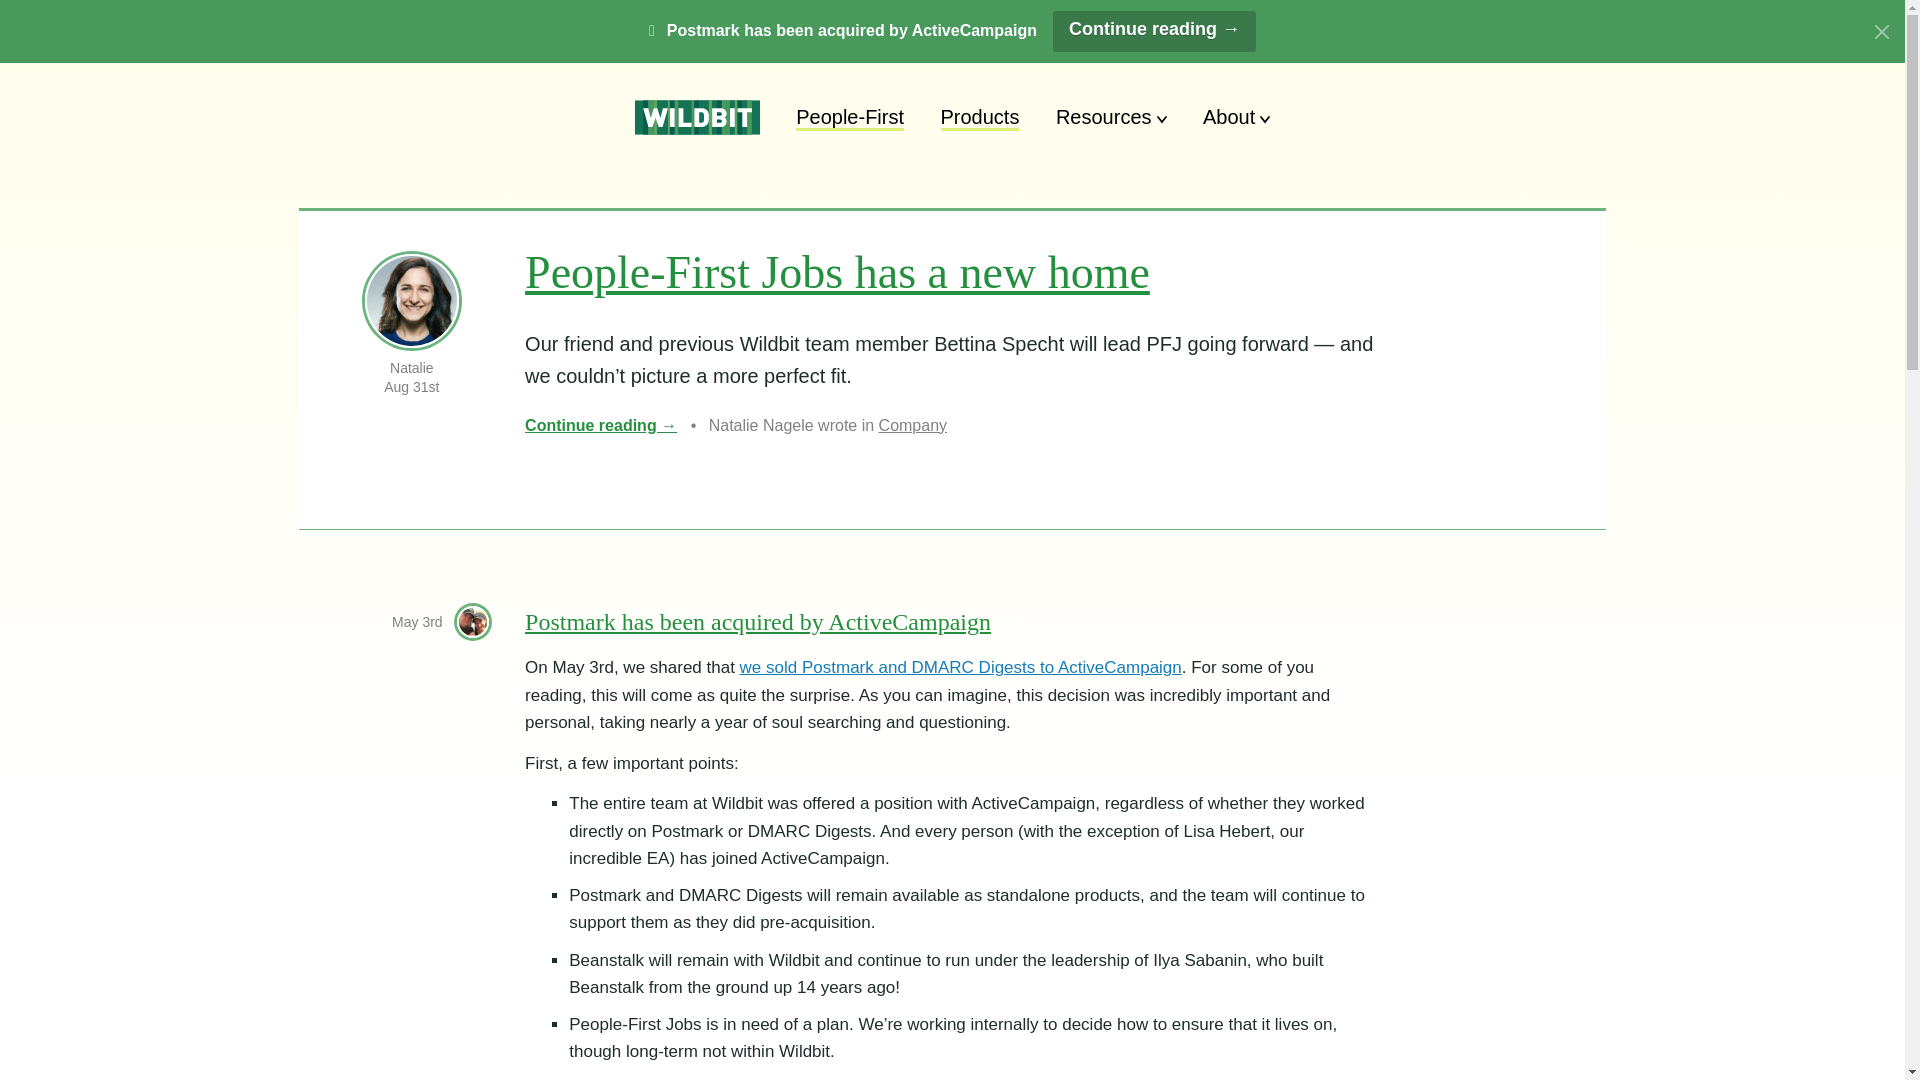 This screenshot has height=1080, width=1920. What do you see at coordinates (837, 272) in the screenshot?
I see `People-First Jobs has a new home` at bounding box center [837, 272].